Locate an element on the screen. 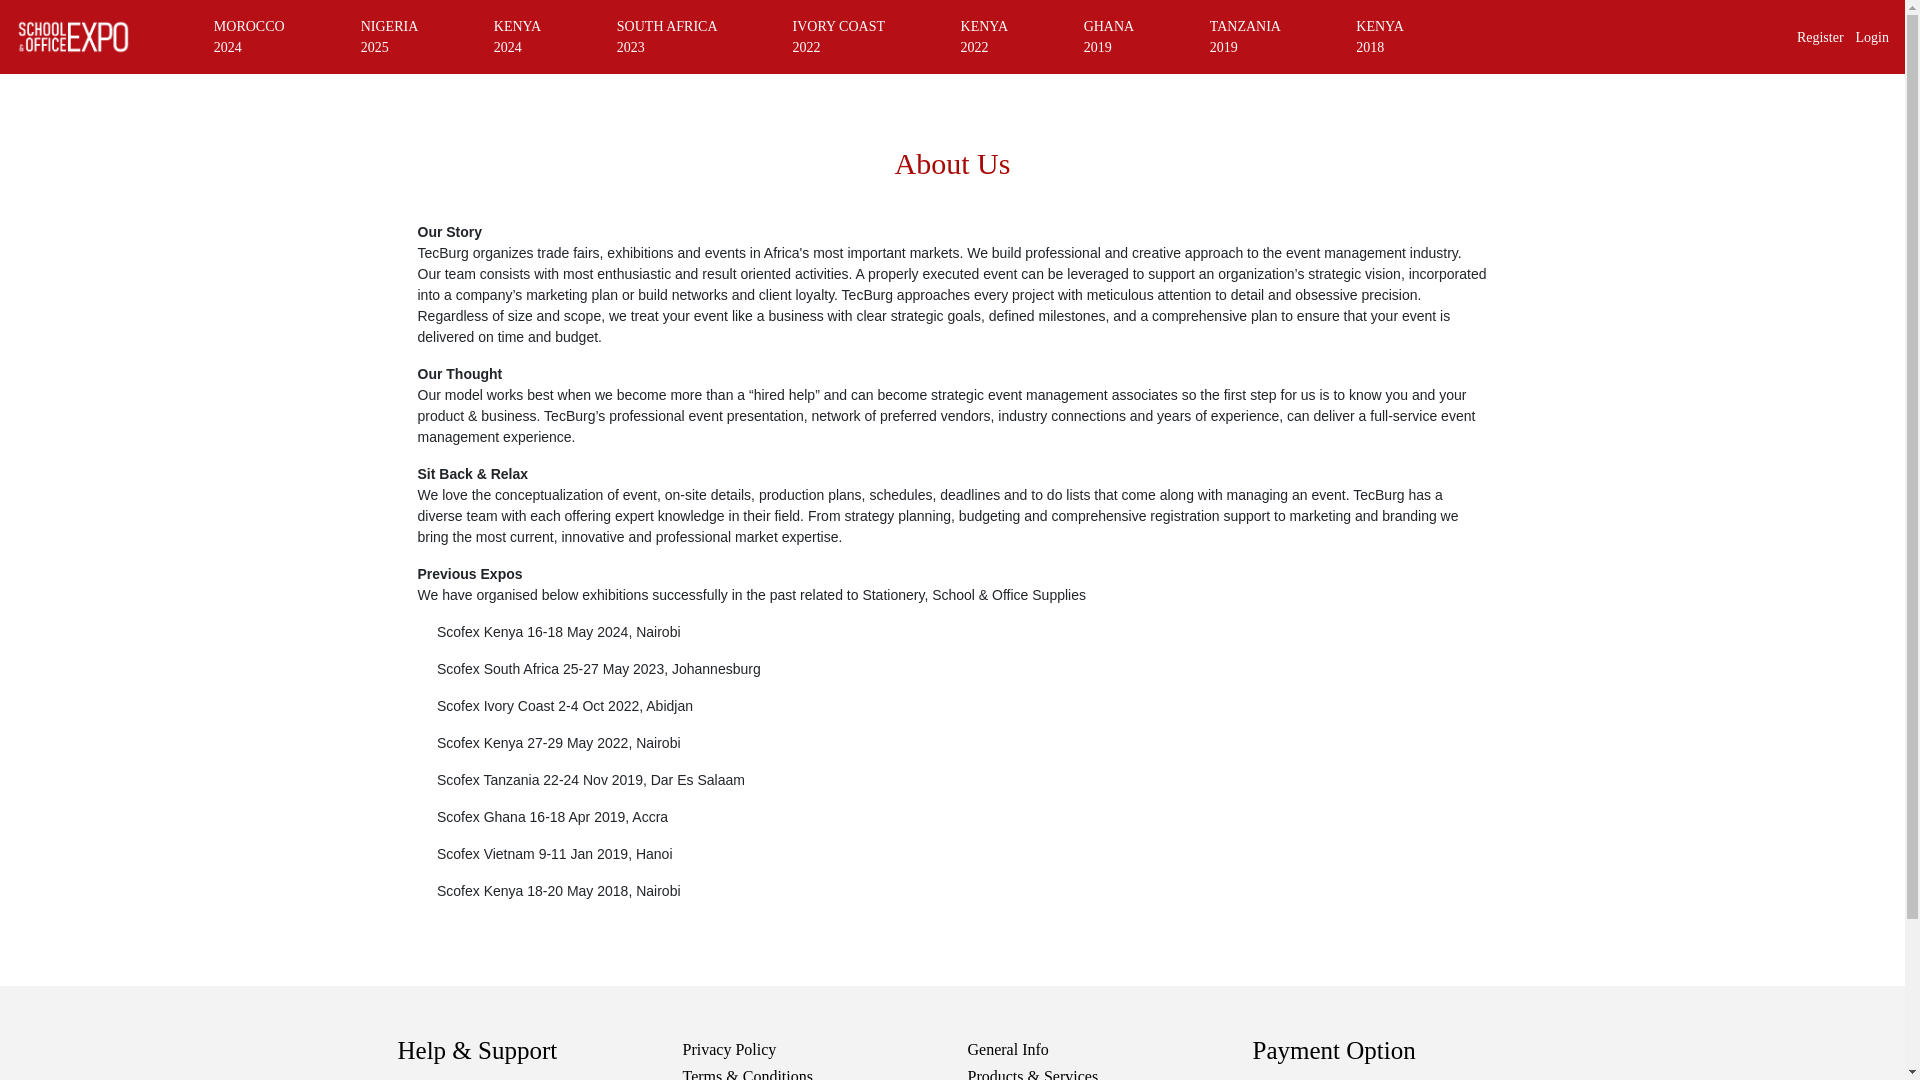  NIGERIA 2025 is located at coordinates (404, 36).